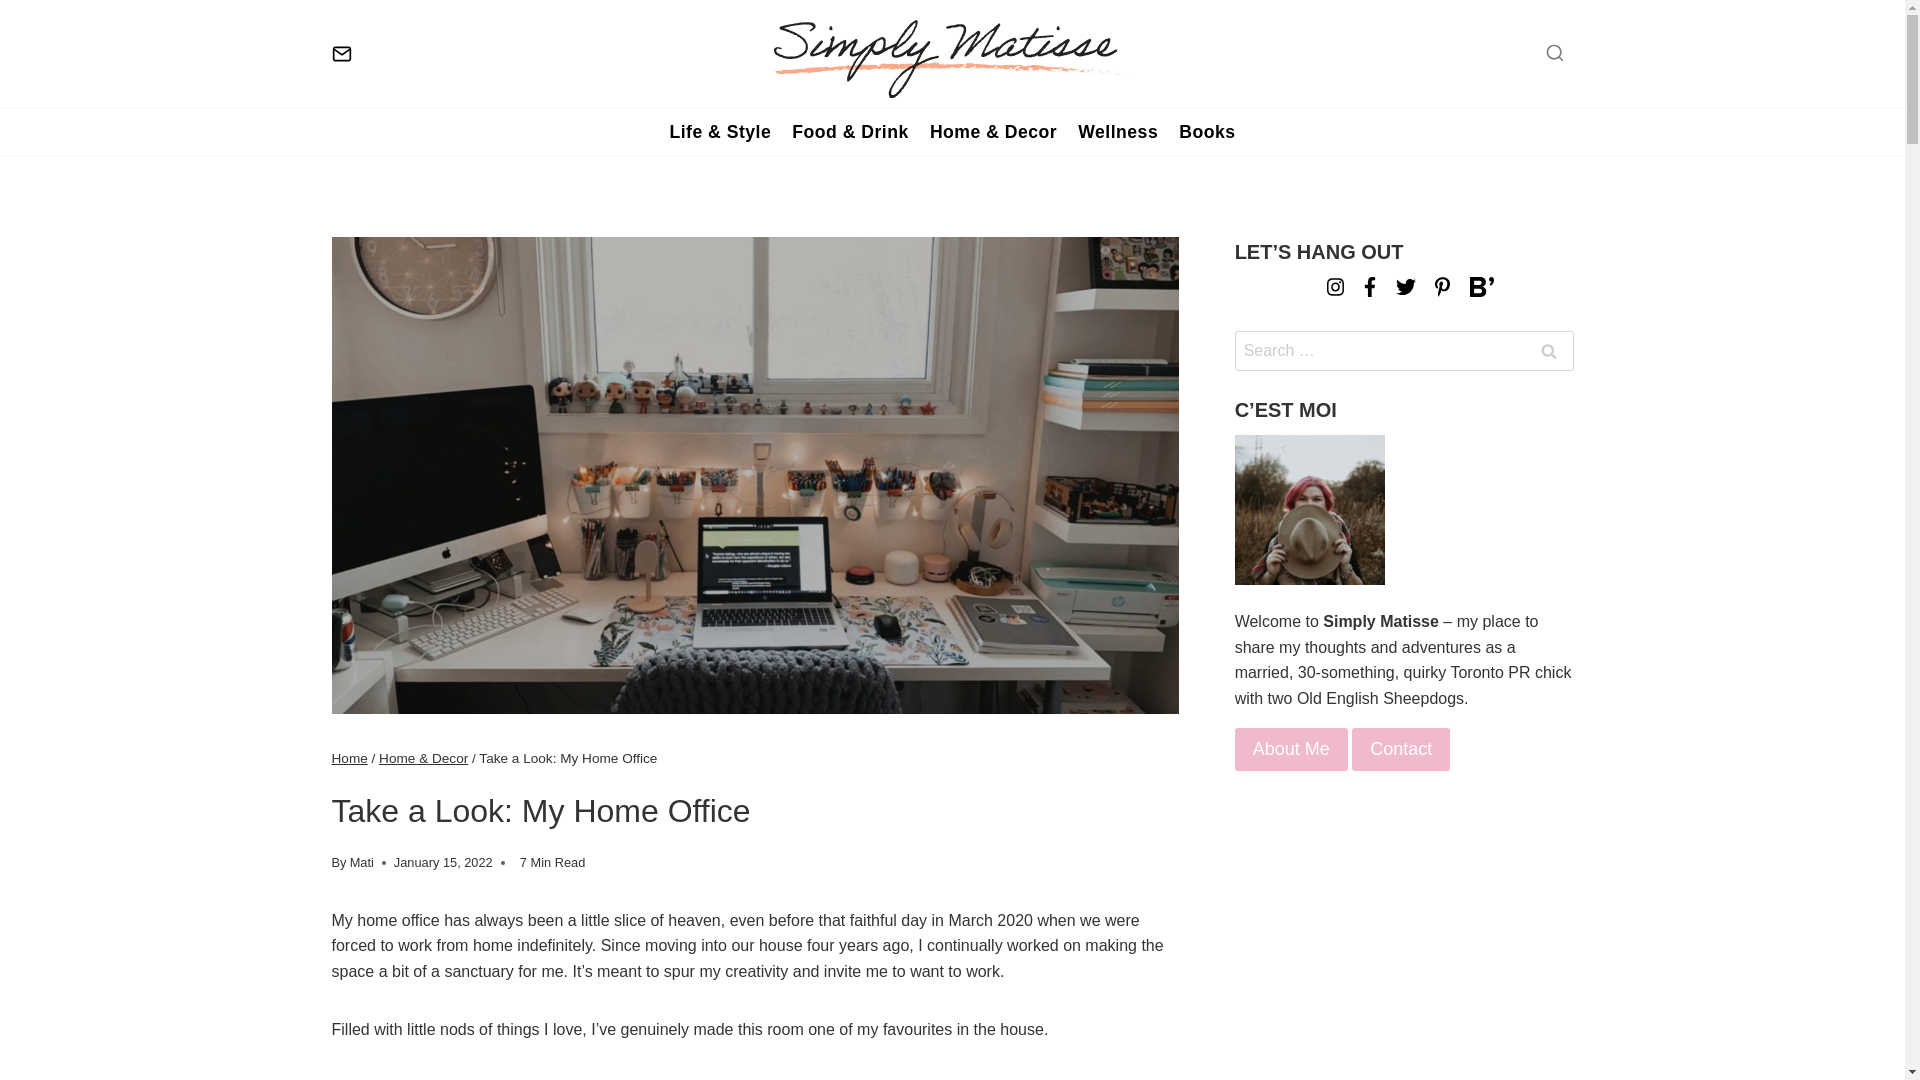  What do you see at coordinates (350, 758) in the screenshot?
I see `Home` at bounding box center [350, 758].